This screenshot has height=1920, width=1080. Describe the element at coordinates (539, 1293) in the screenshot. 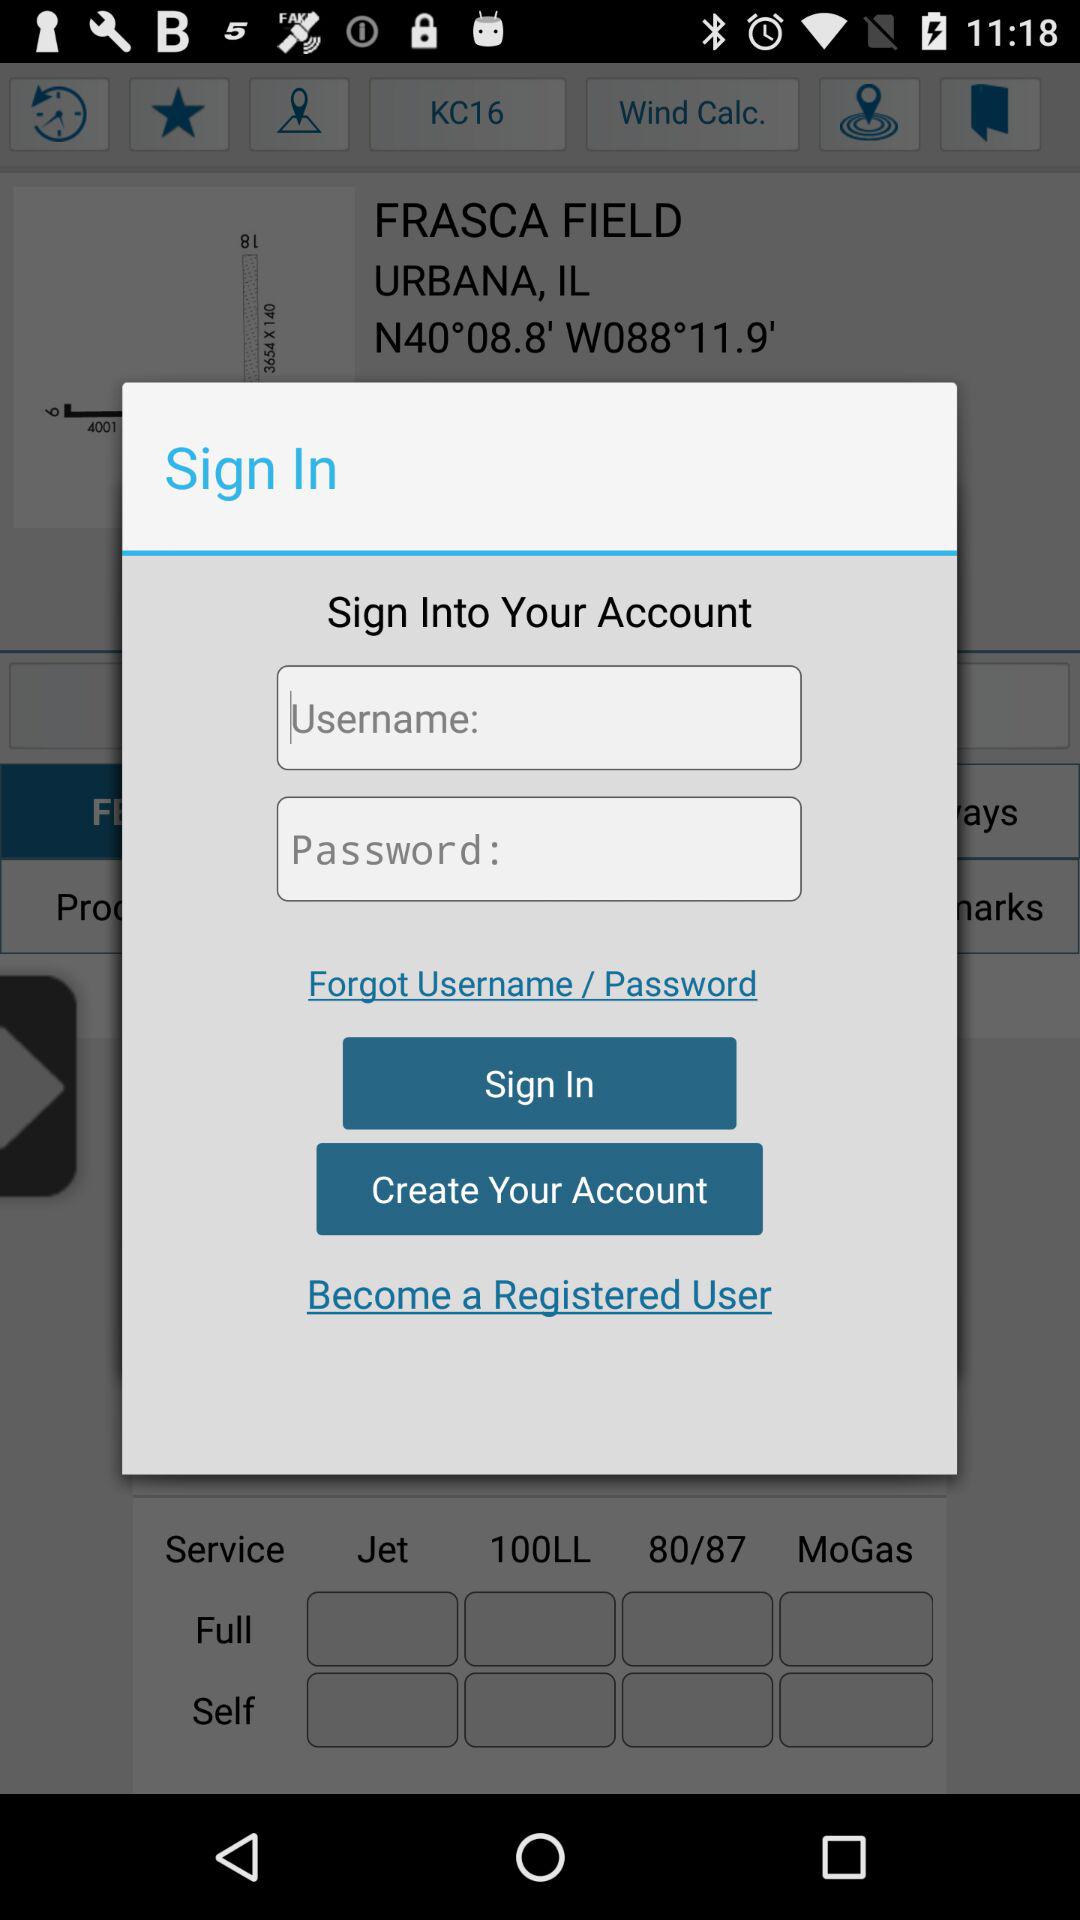

I see `click icon at the bottom` at that location.